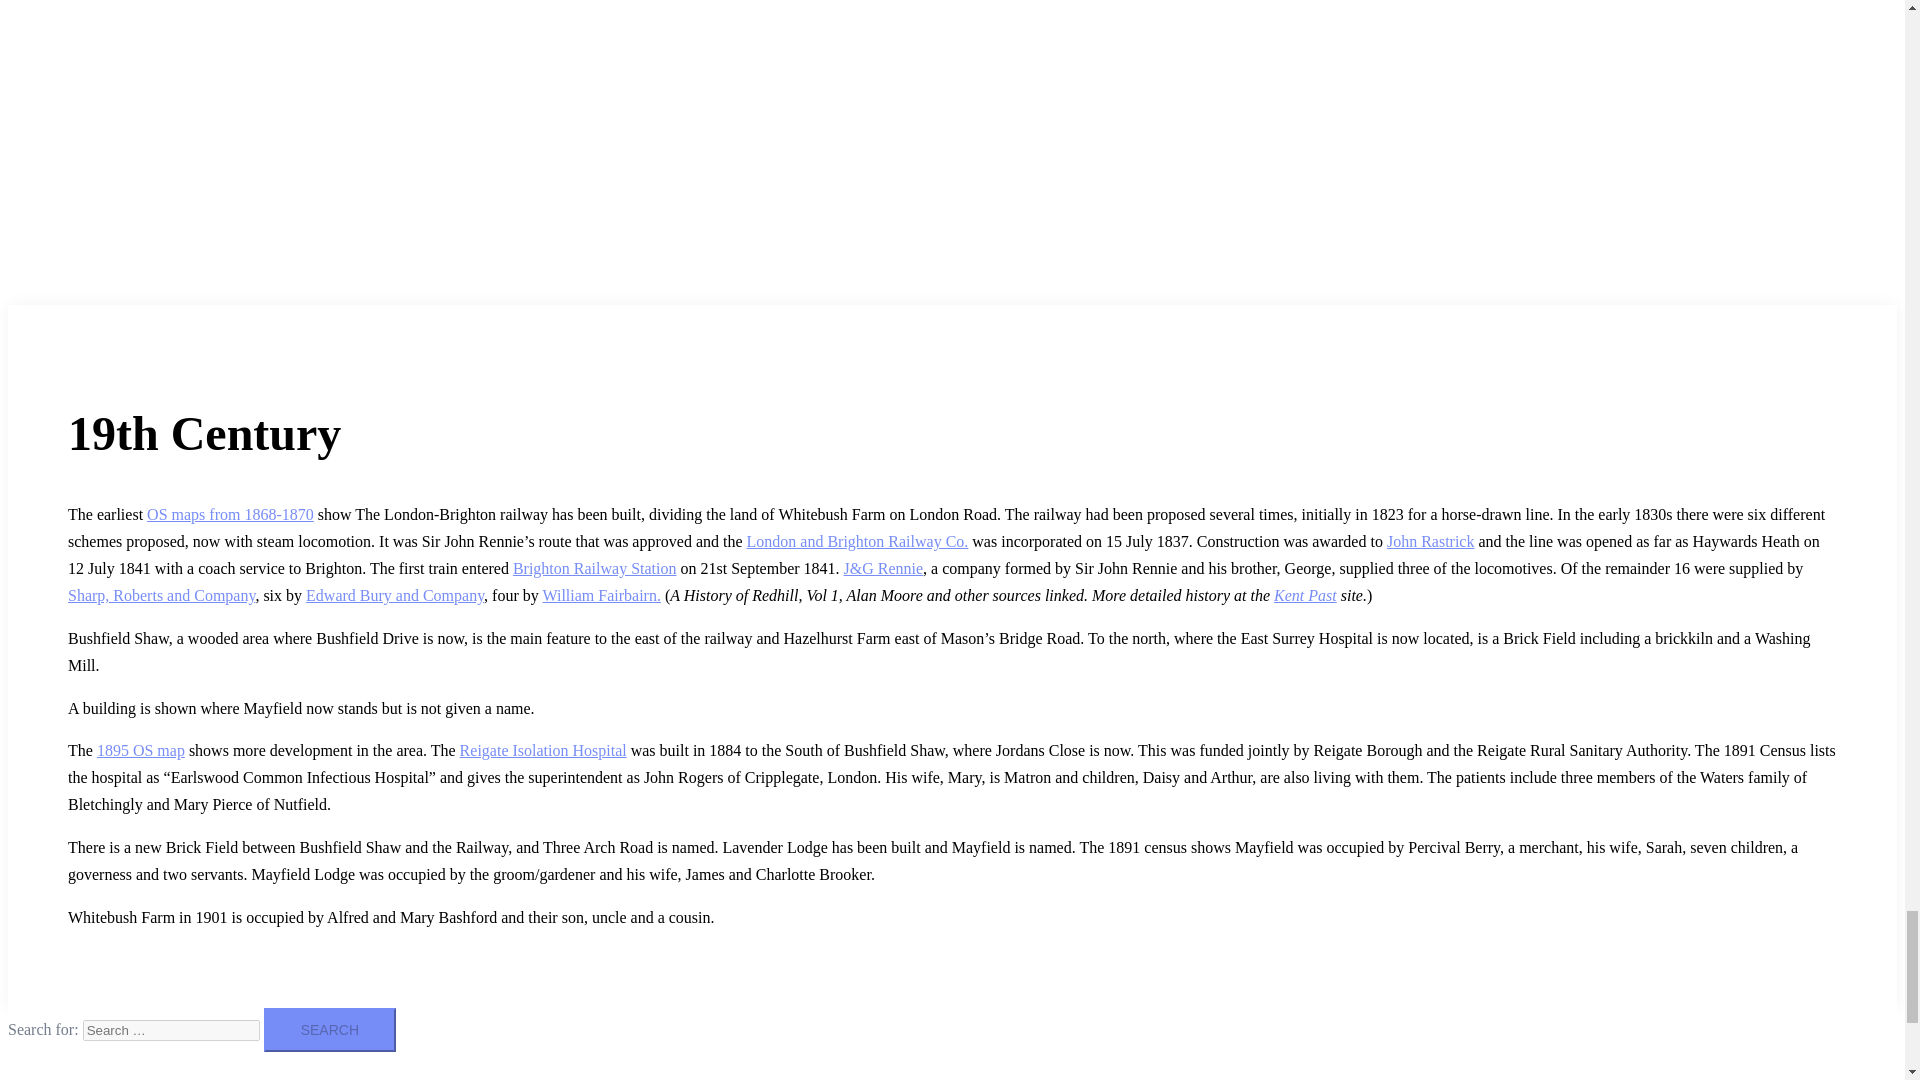 Image resolution: width=1920 pixels, height=1080 pixels. What do you see at coordinates (330, 1029) in the screenshot?
I see `Search` at bounding box center [330, 1029].